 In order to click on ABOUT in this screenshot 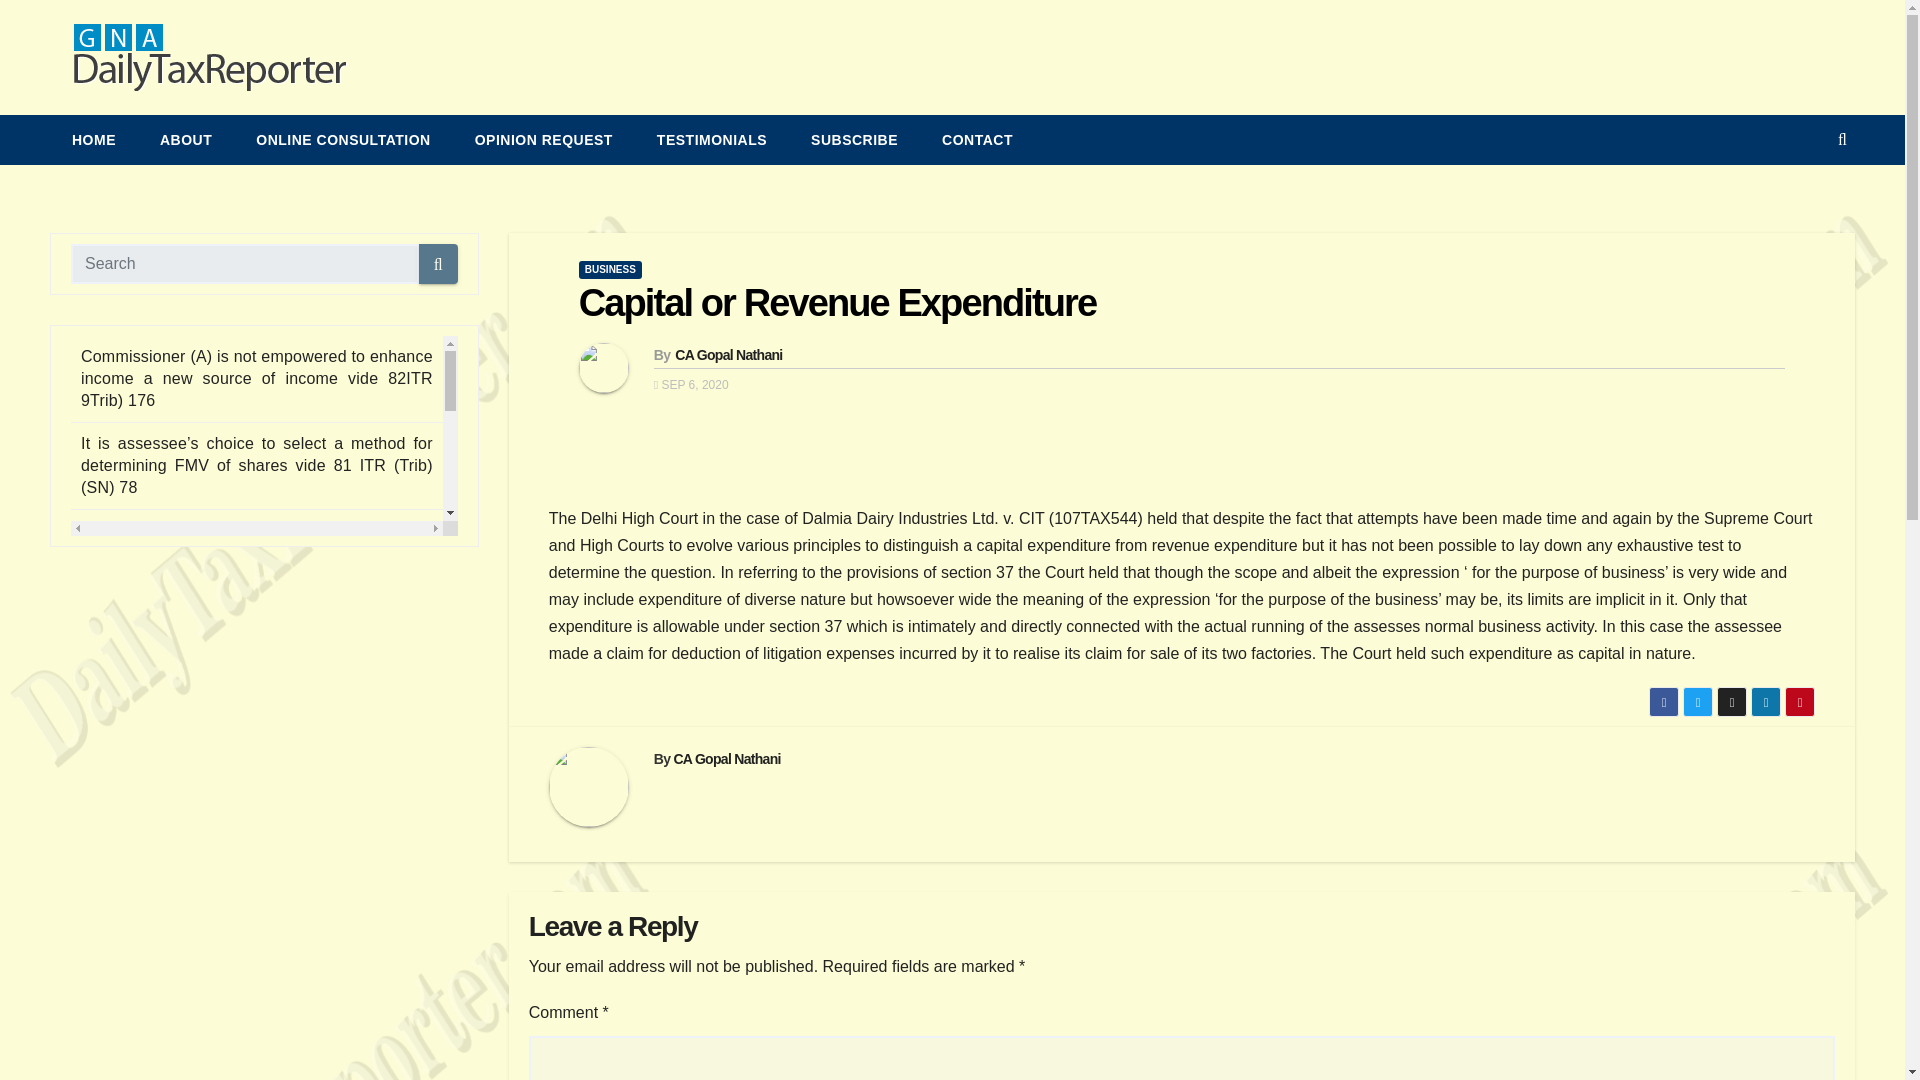, I will do `click(186, 140)`.